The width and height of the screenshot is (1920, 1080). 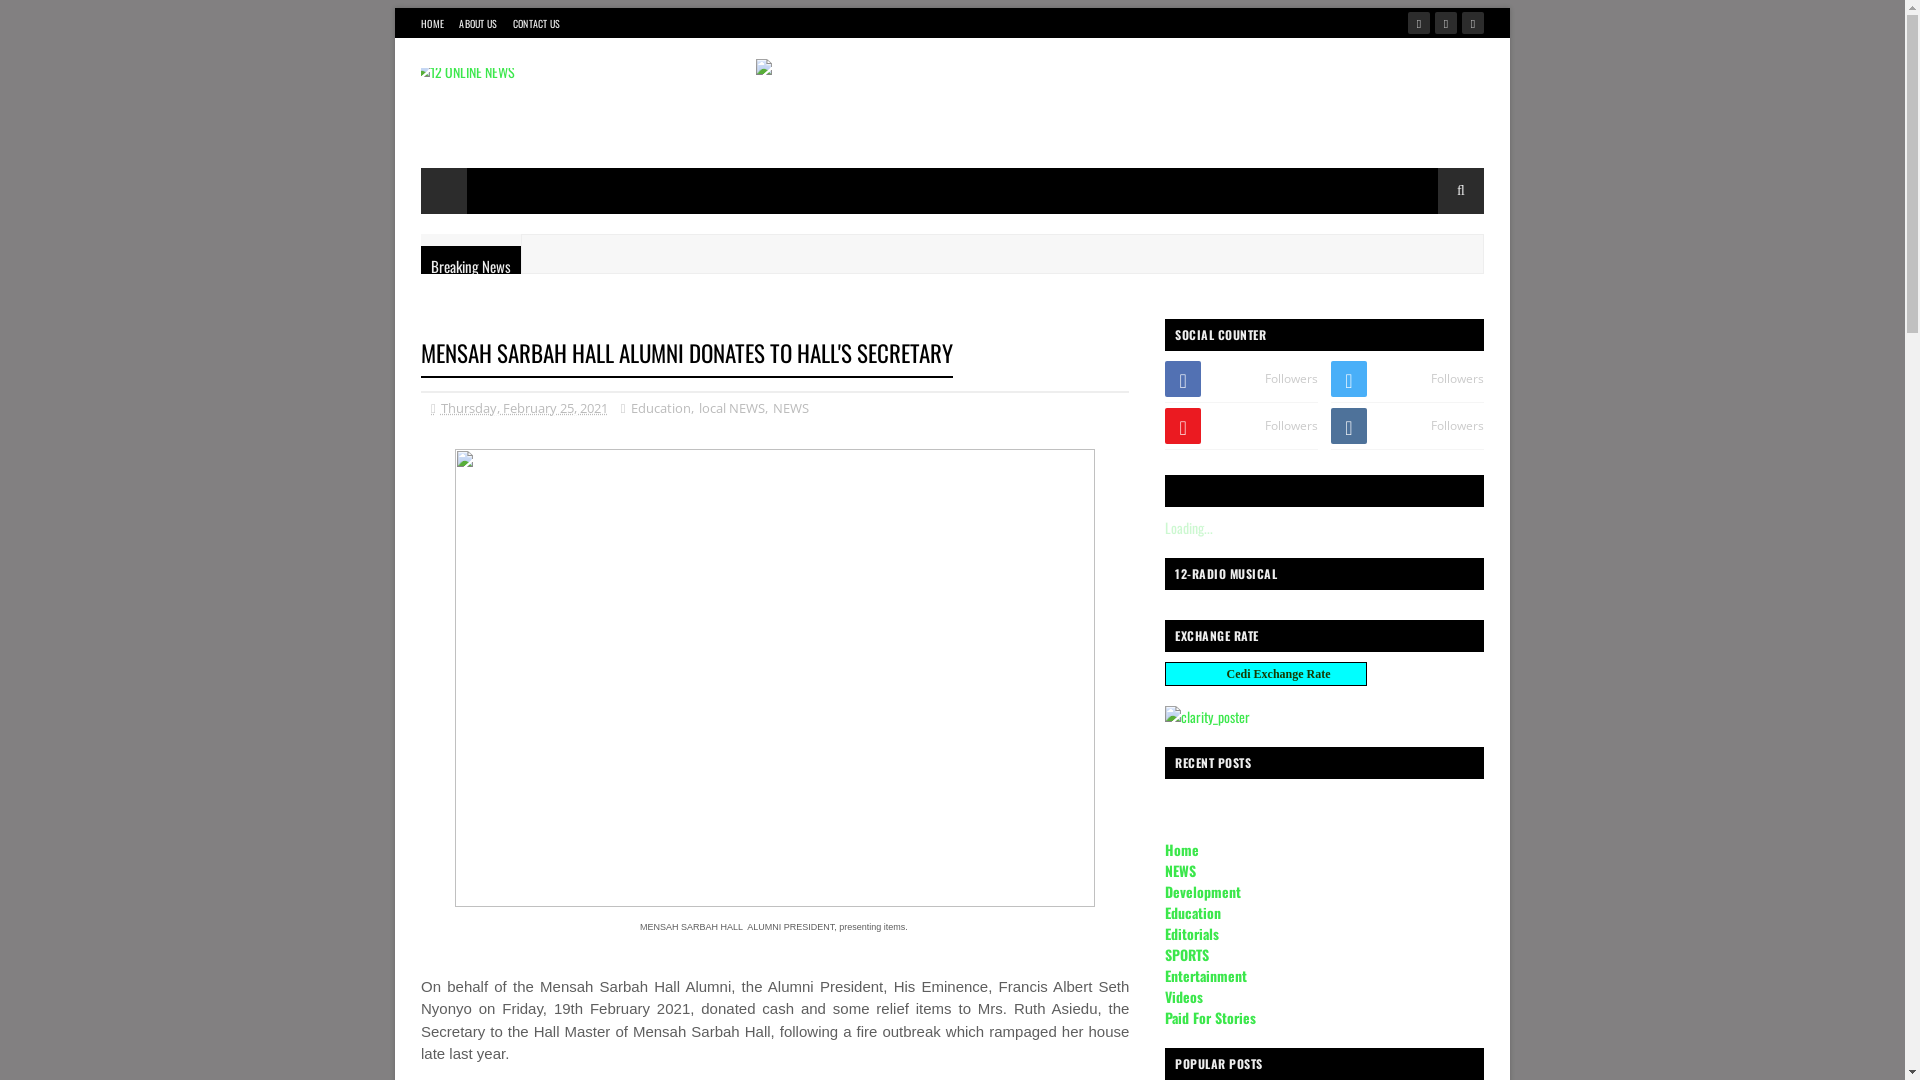 I want to click on   Cedi Exchange Rate, so click(x=1266, y=674).